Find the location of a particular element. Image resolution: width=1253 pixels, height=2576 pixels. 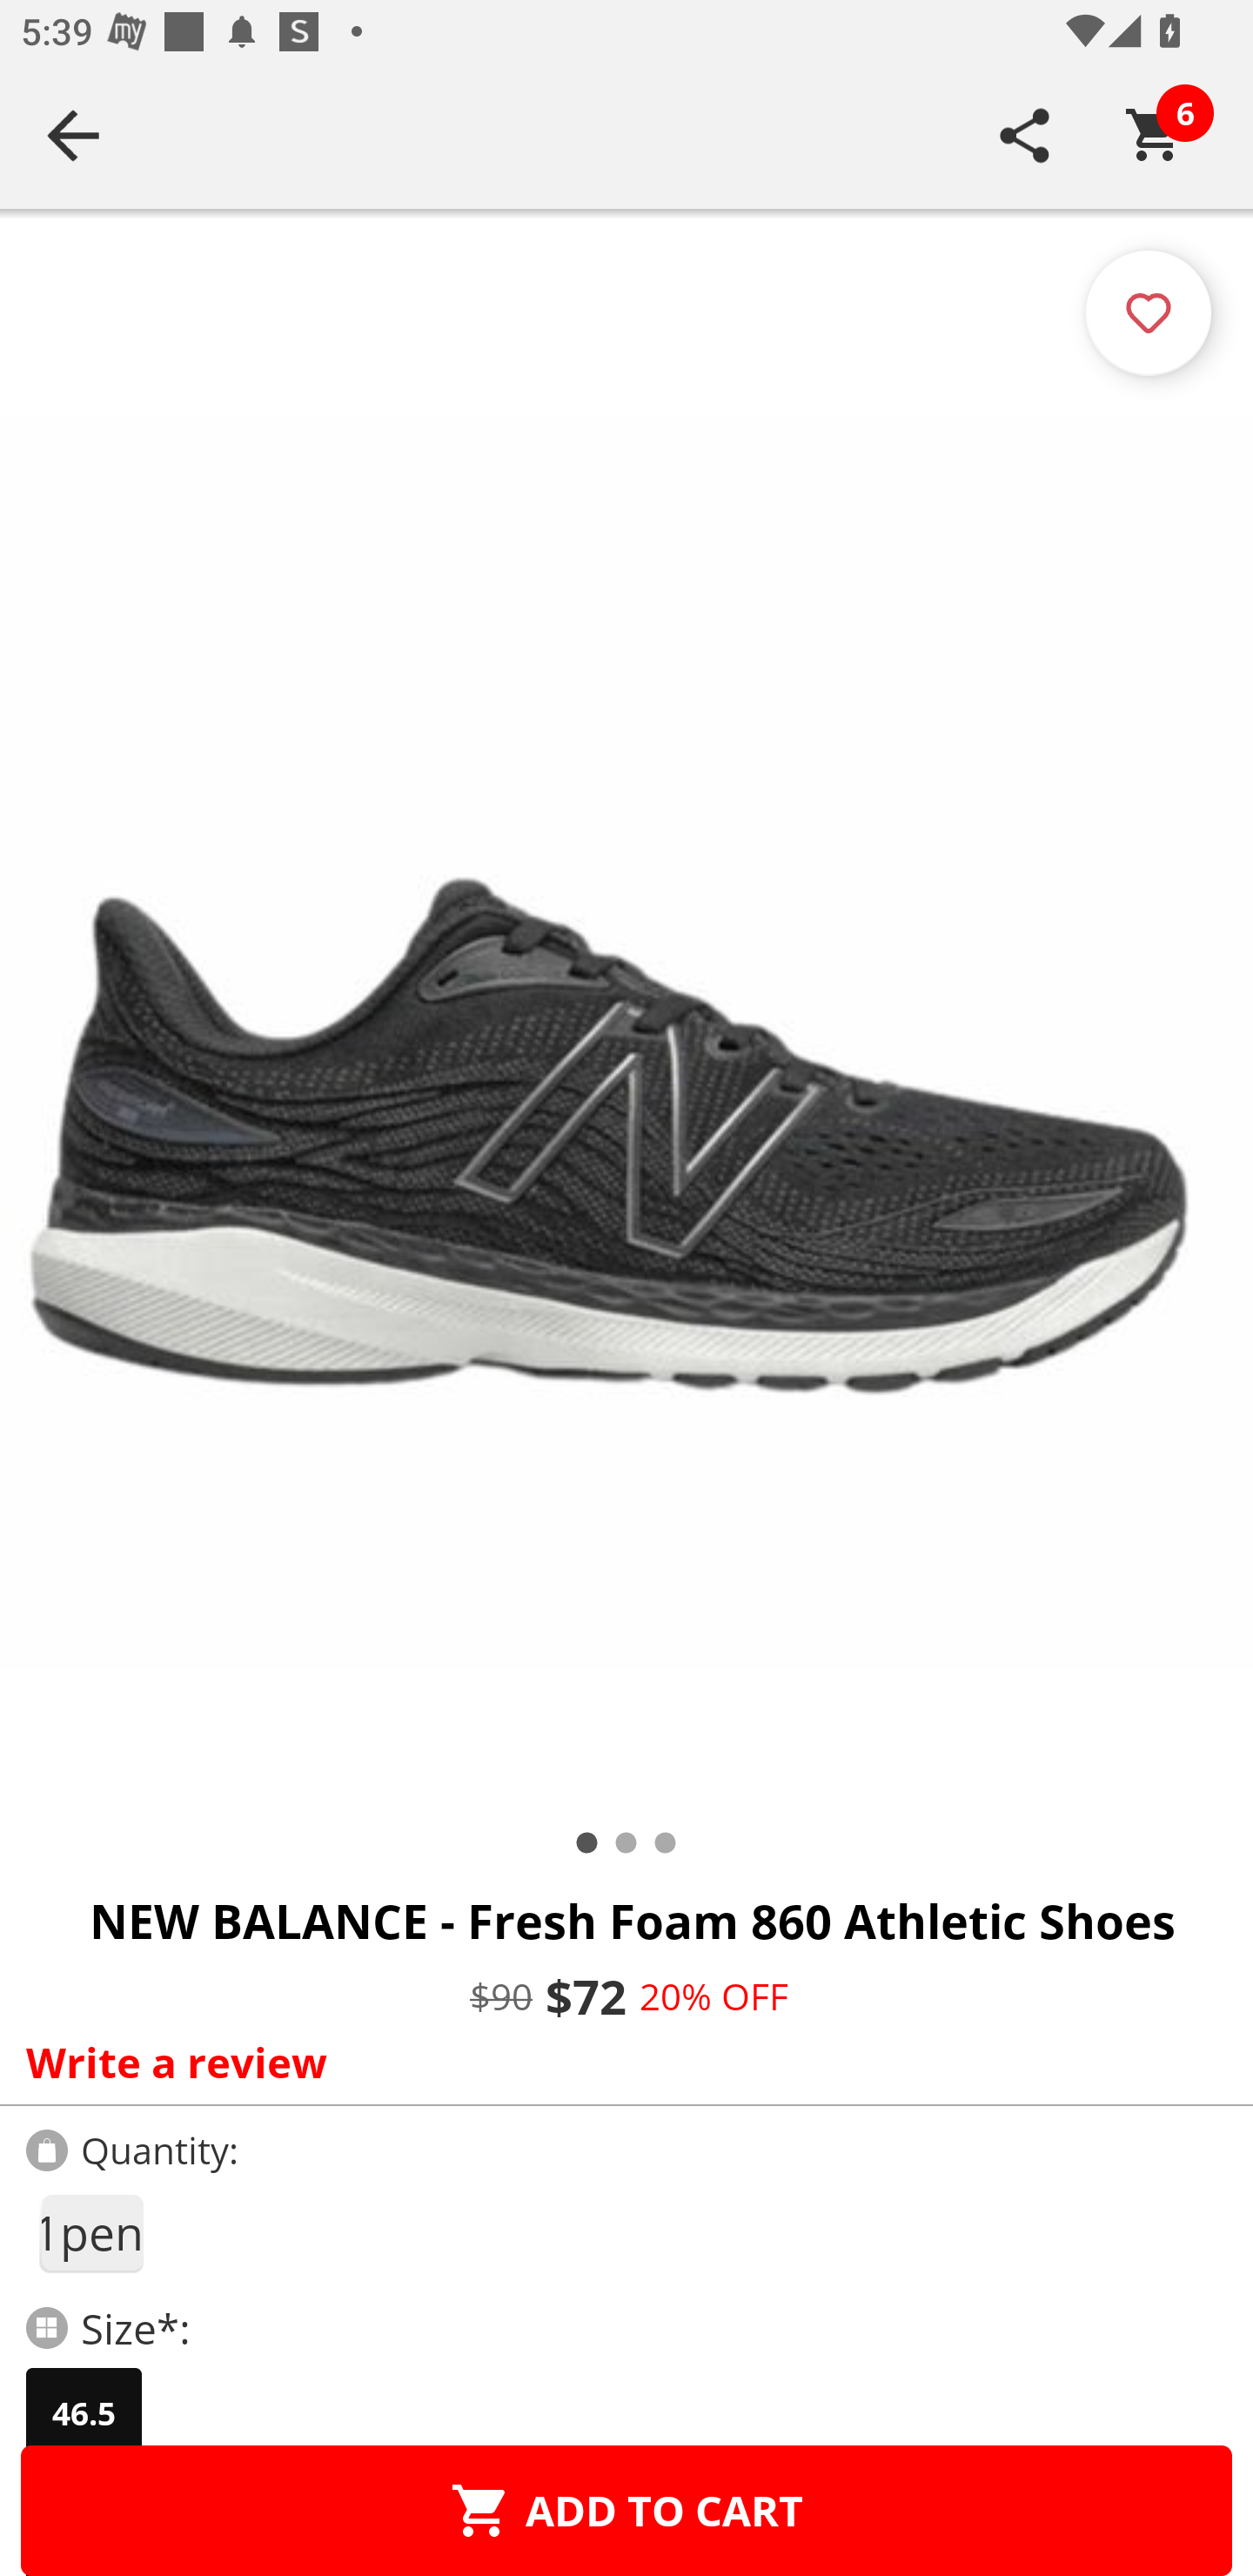

Cart is located at coordinates (1155, 135).